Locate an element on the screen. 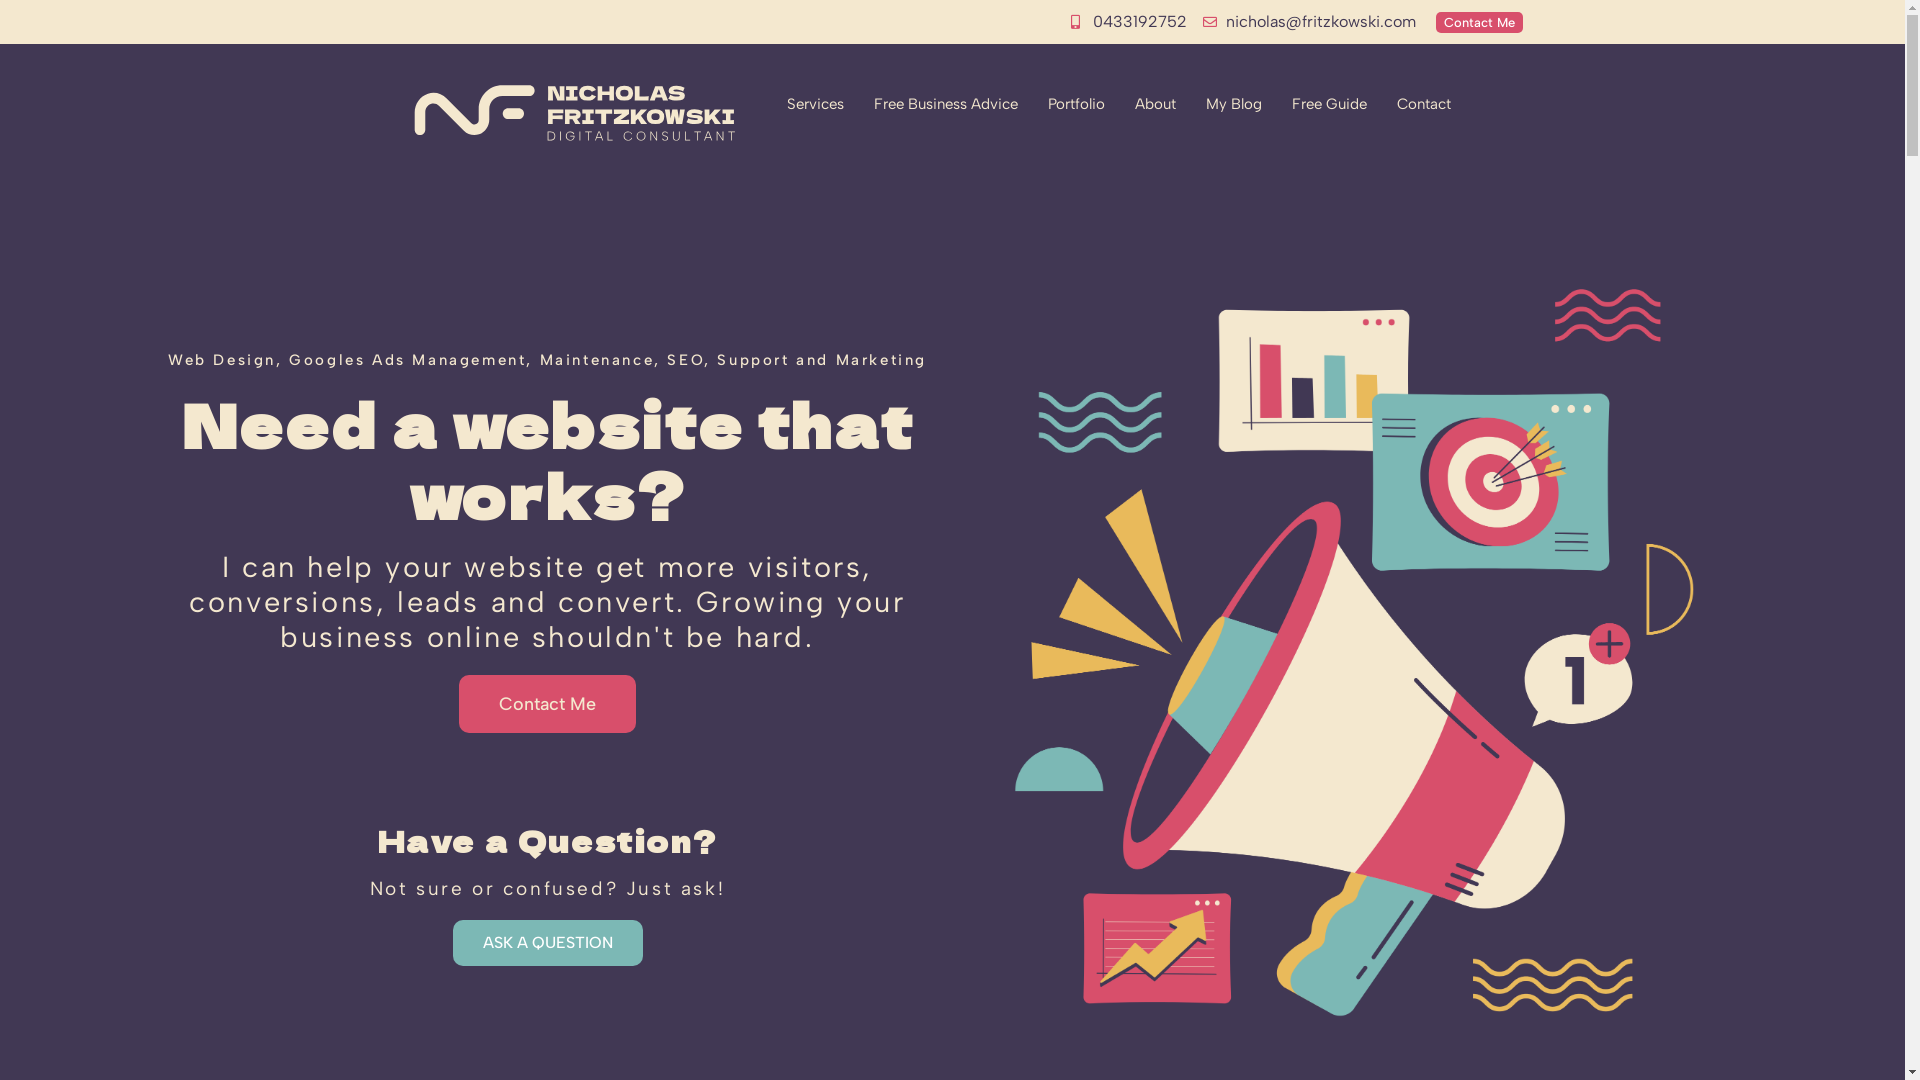 The height and width of the screenshot is (1080, 1920). About is located at coordinates (1156, 104).